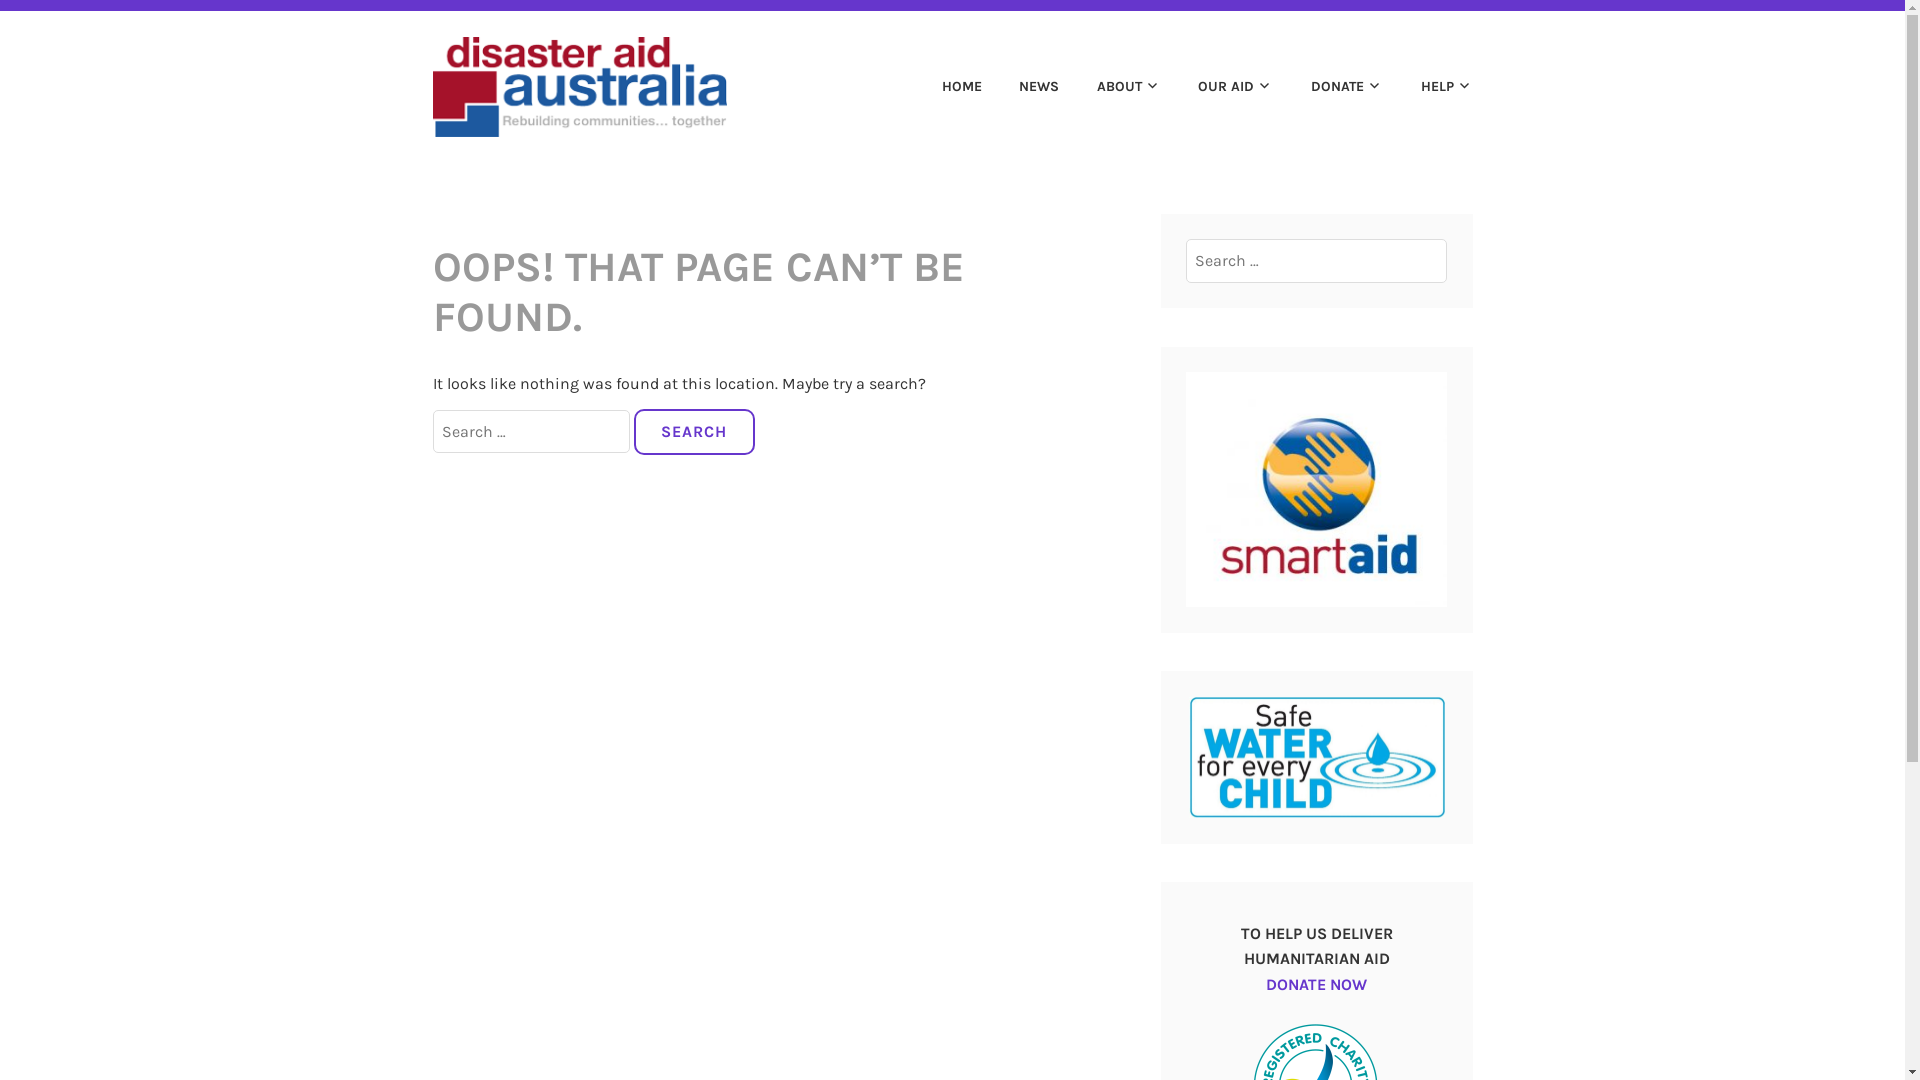  I want to click on Search, so click(694, 432).